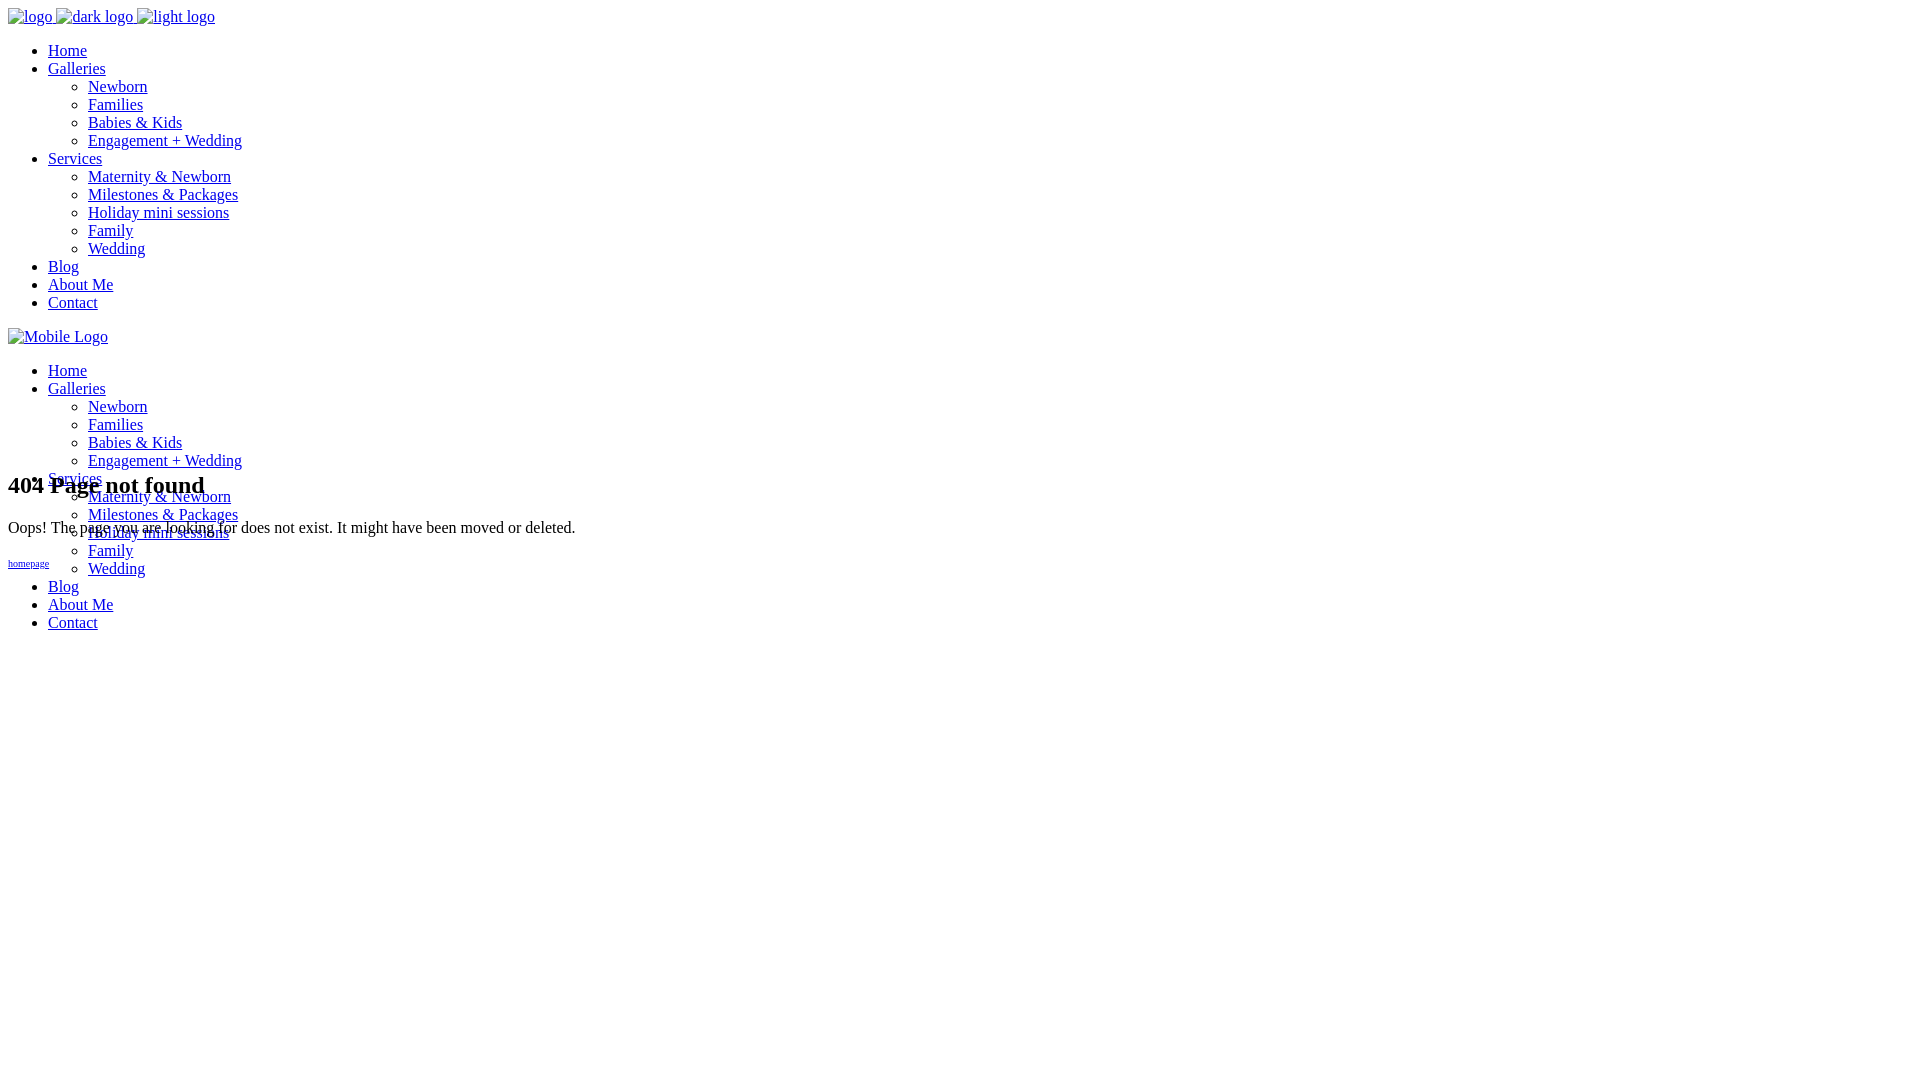 The height and width of the screenshot is (1080, 1920). I want to click on Newborn, so click(118, 86).